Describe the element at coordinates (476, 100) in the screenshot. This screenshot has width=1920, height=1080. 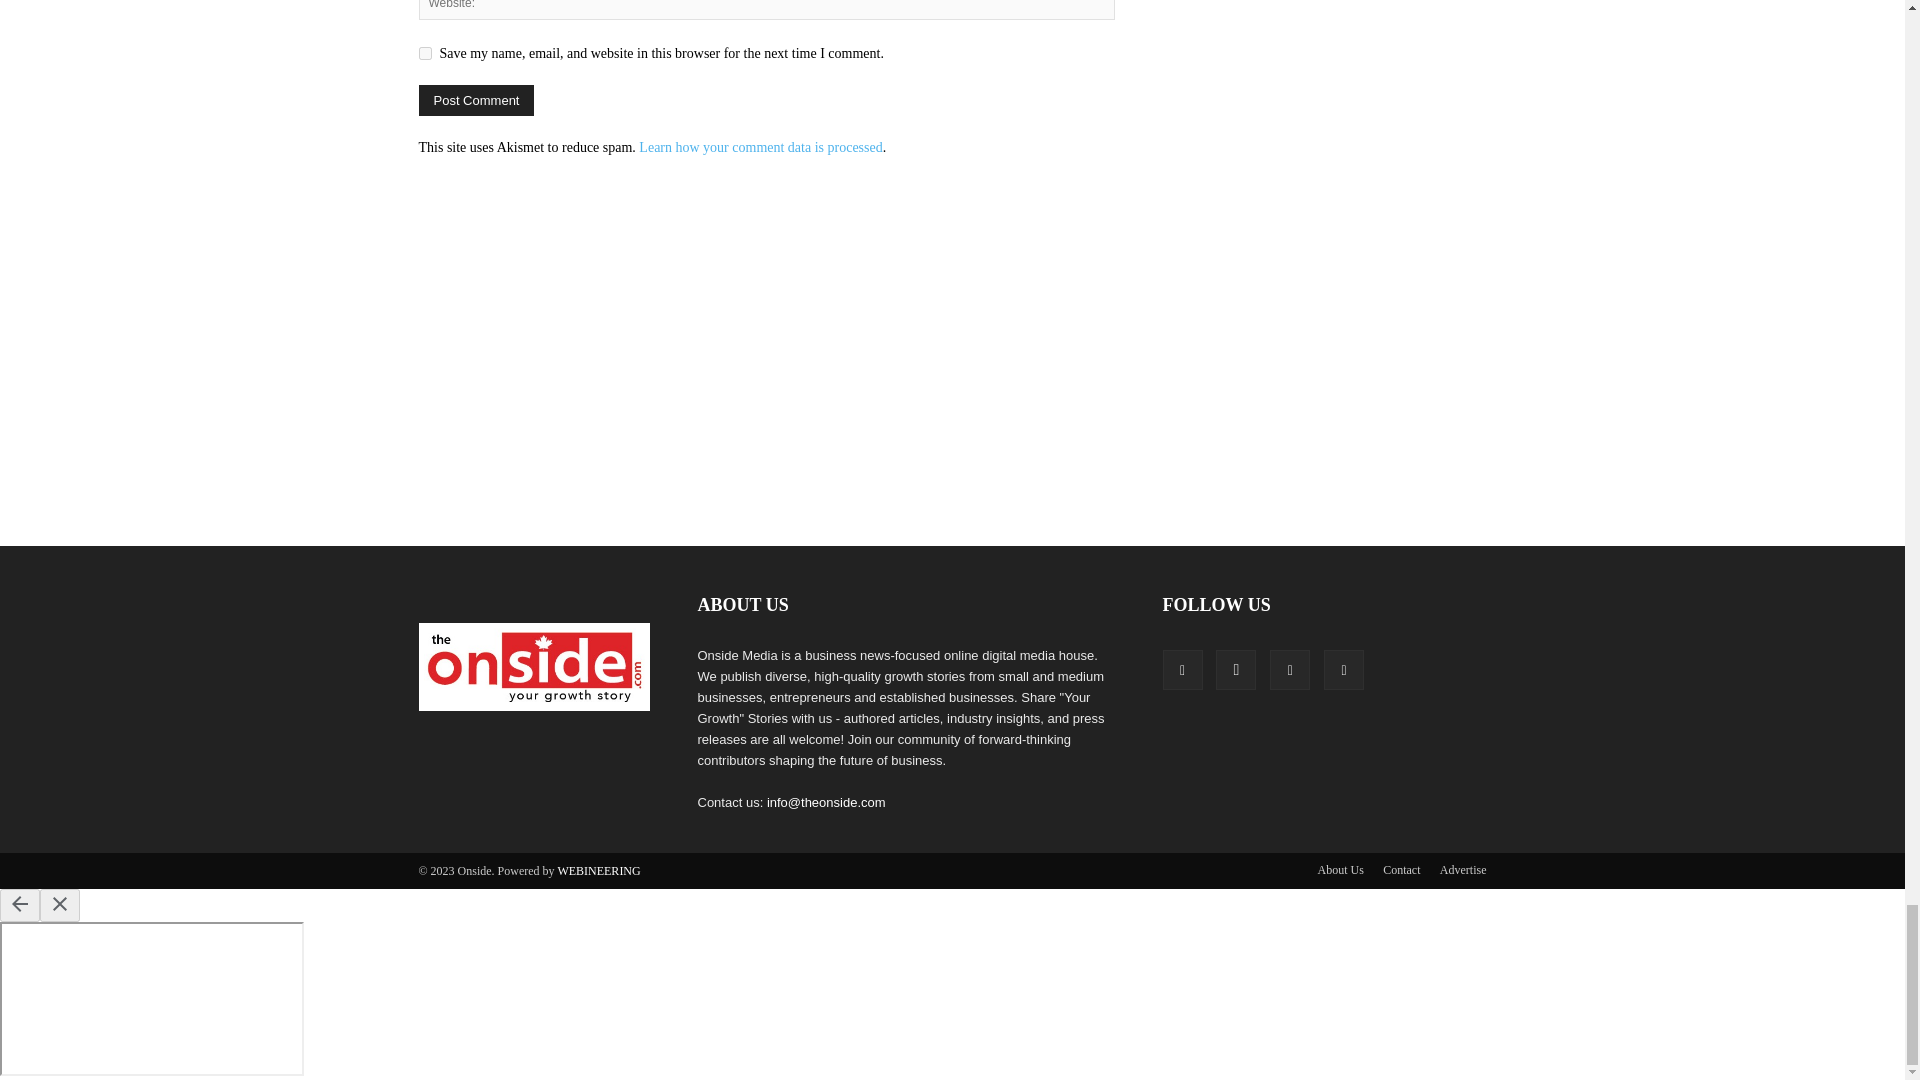
I see `Post Comment` at that location.